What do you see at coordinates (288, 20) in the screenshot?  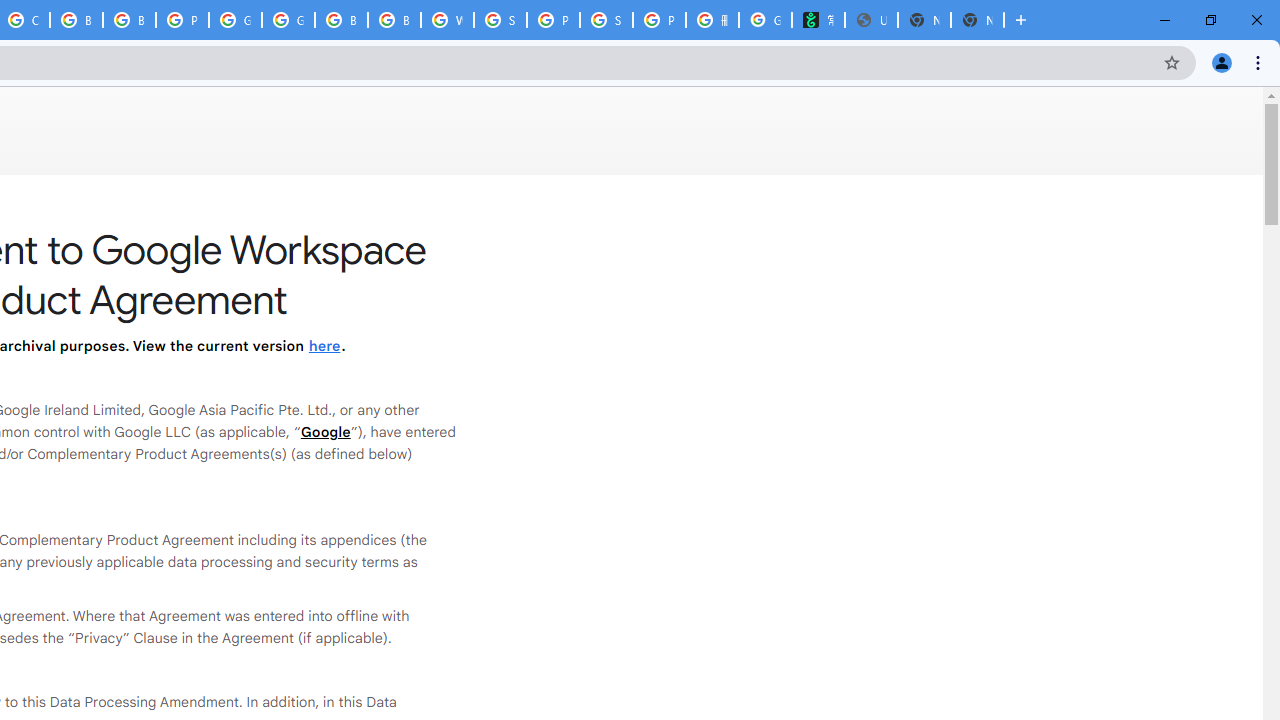 I see `Google Cloud Platform` at bounding box center [288, 20].